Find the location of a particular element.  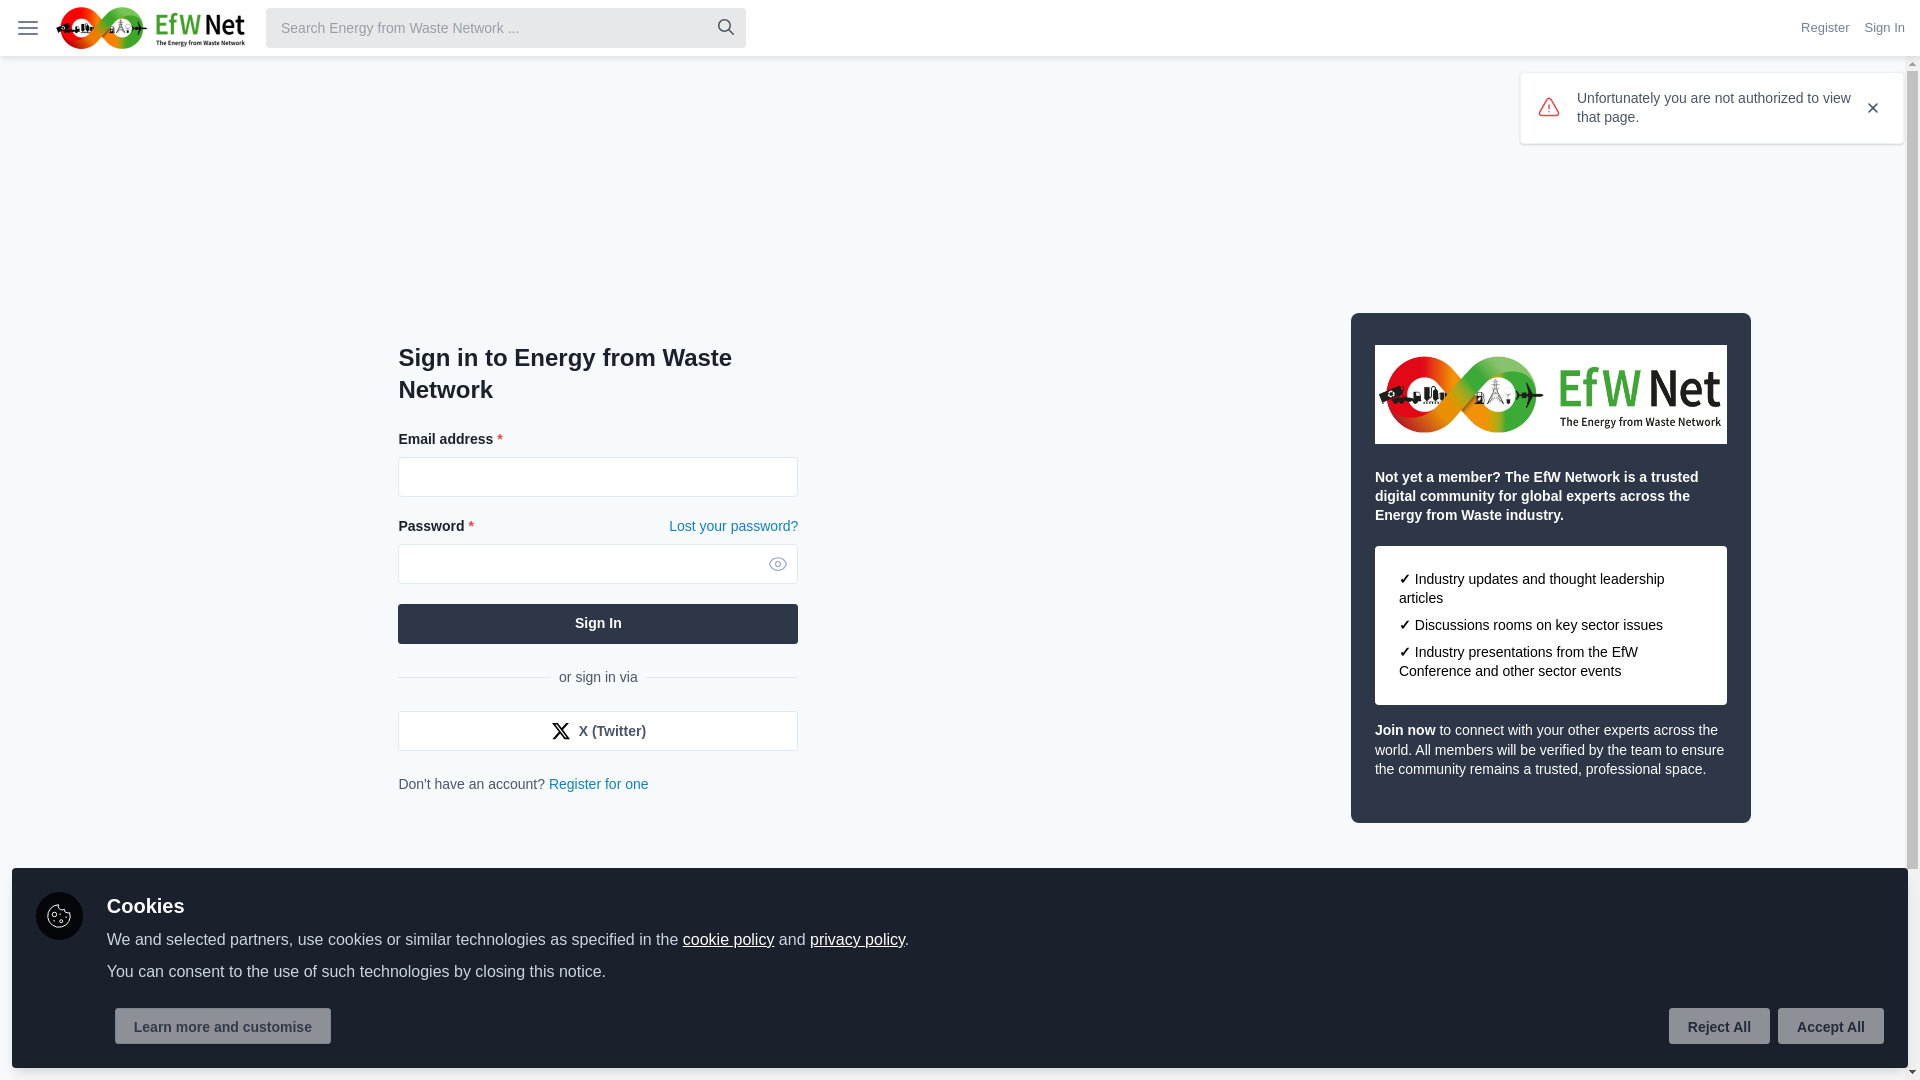

Menu is located at coordinates (28, 28).